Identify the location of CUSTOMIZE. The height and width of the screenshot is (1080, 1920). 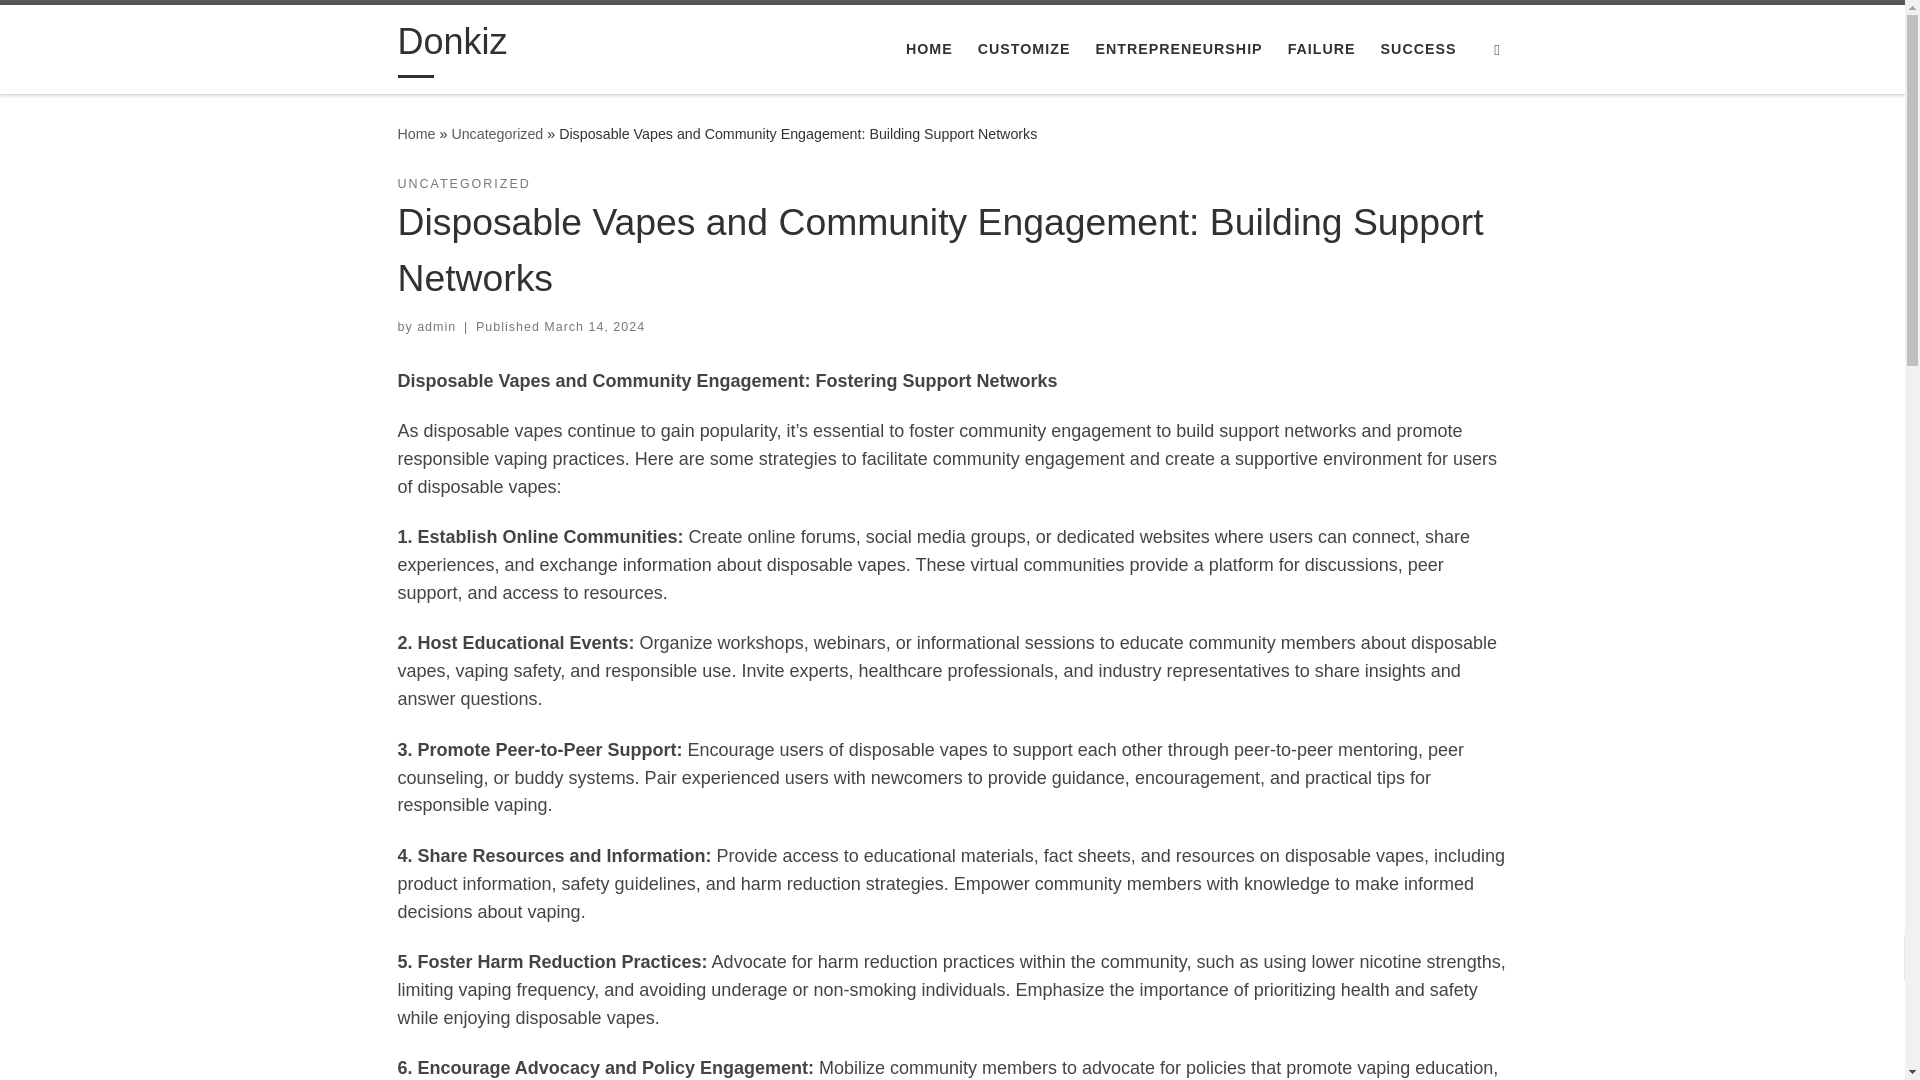
(1023, 49).